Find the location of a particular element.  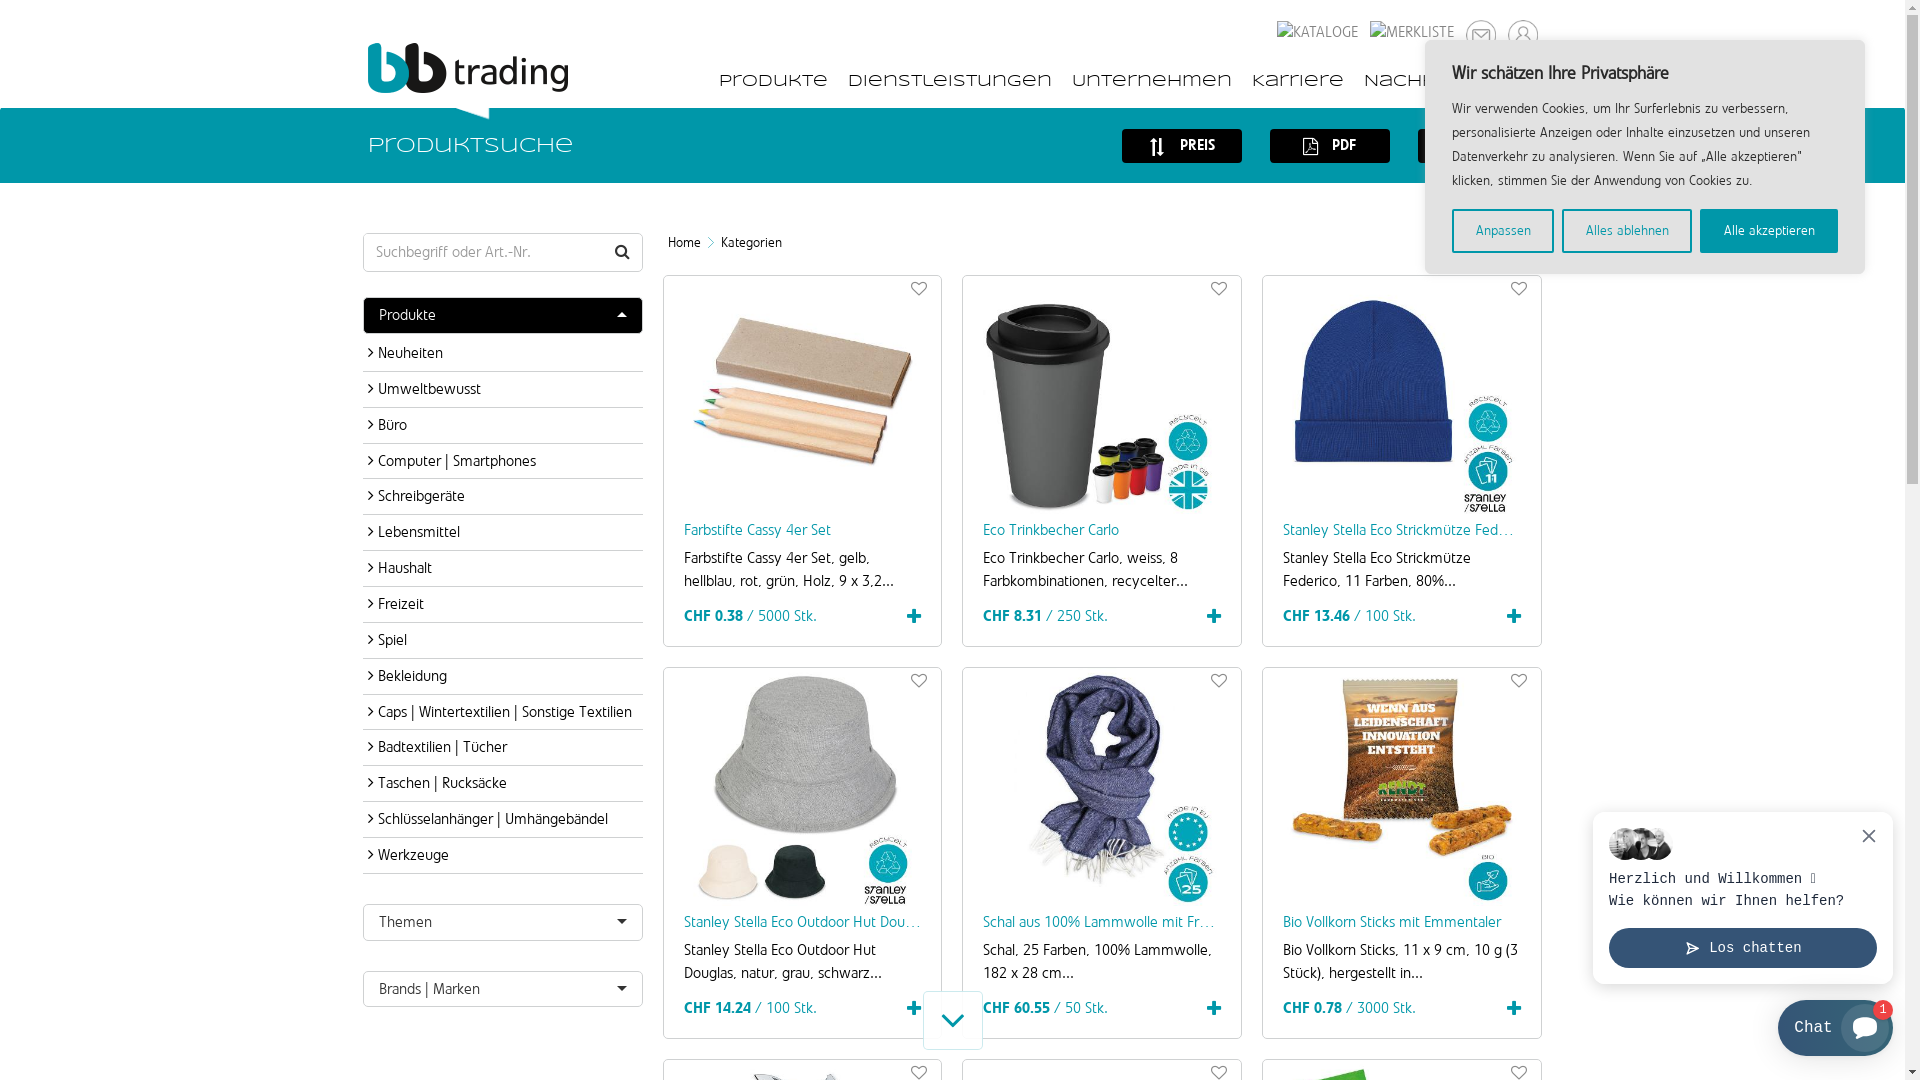

Themen is located at coordinates (502, 922).